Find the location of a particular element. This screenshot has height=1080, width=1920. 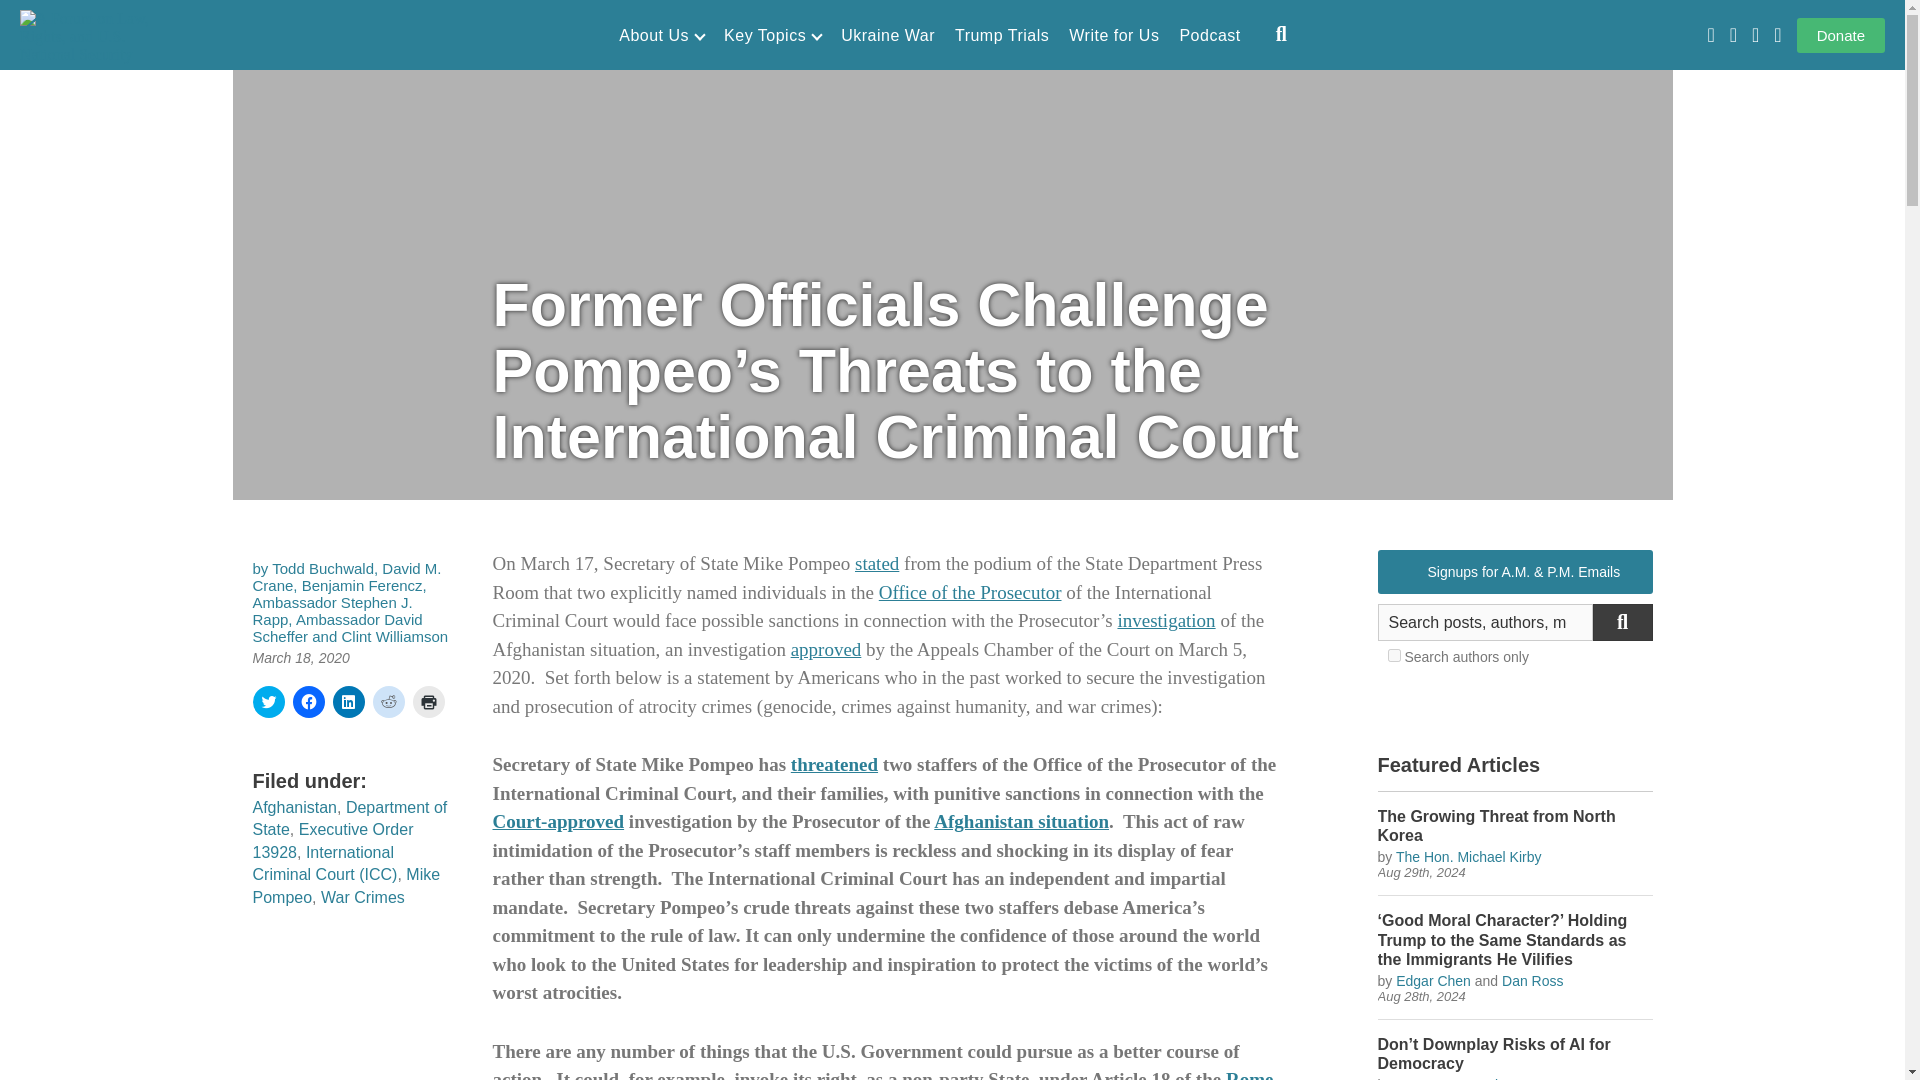

on is located at coordinates (1394, 656).